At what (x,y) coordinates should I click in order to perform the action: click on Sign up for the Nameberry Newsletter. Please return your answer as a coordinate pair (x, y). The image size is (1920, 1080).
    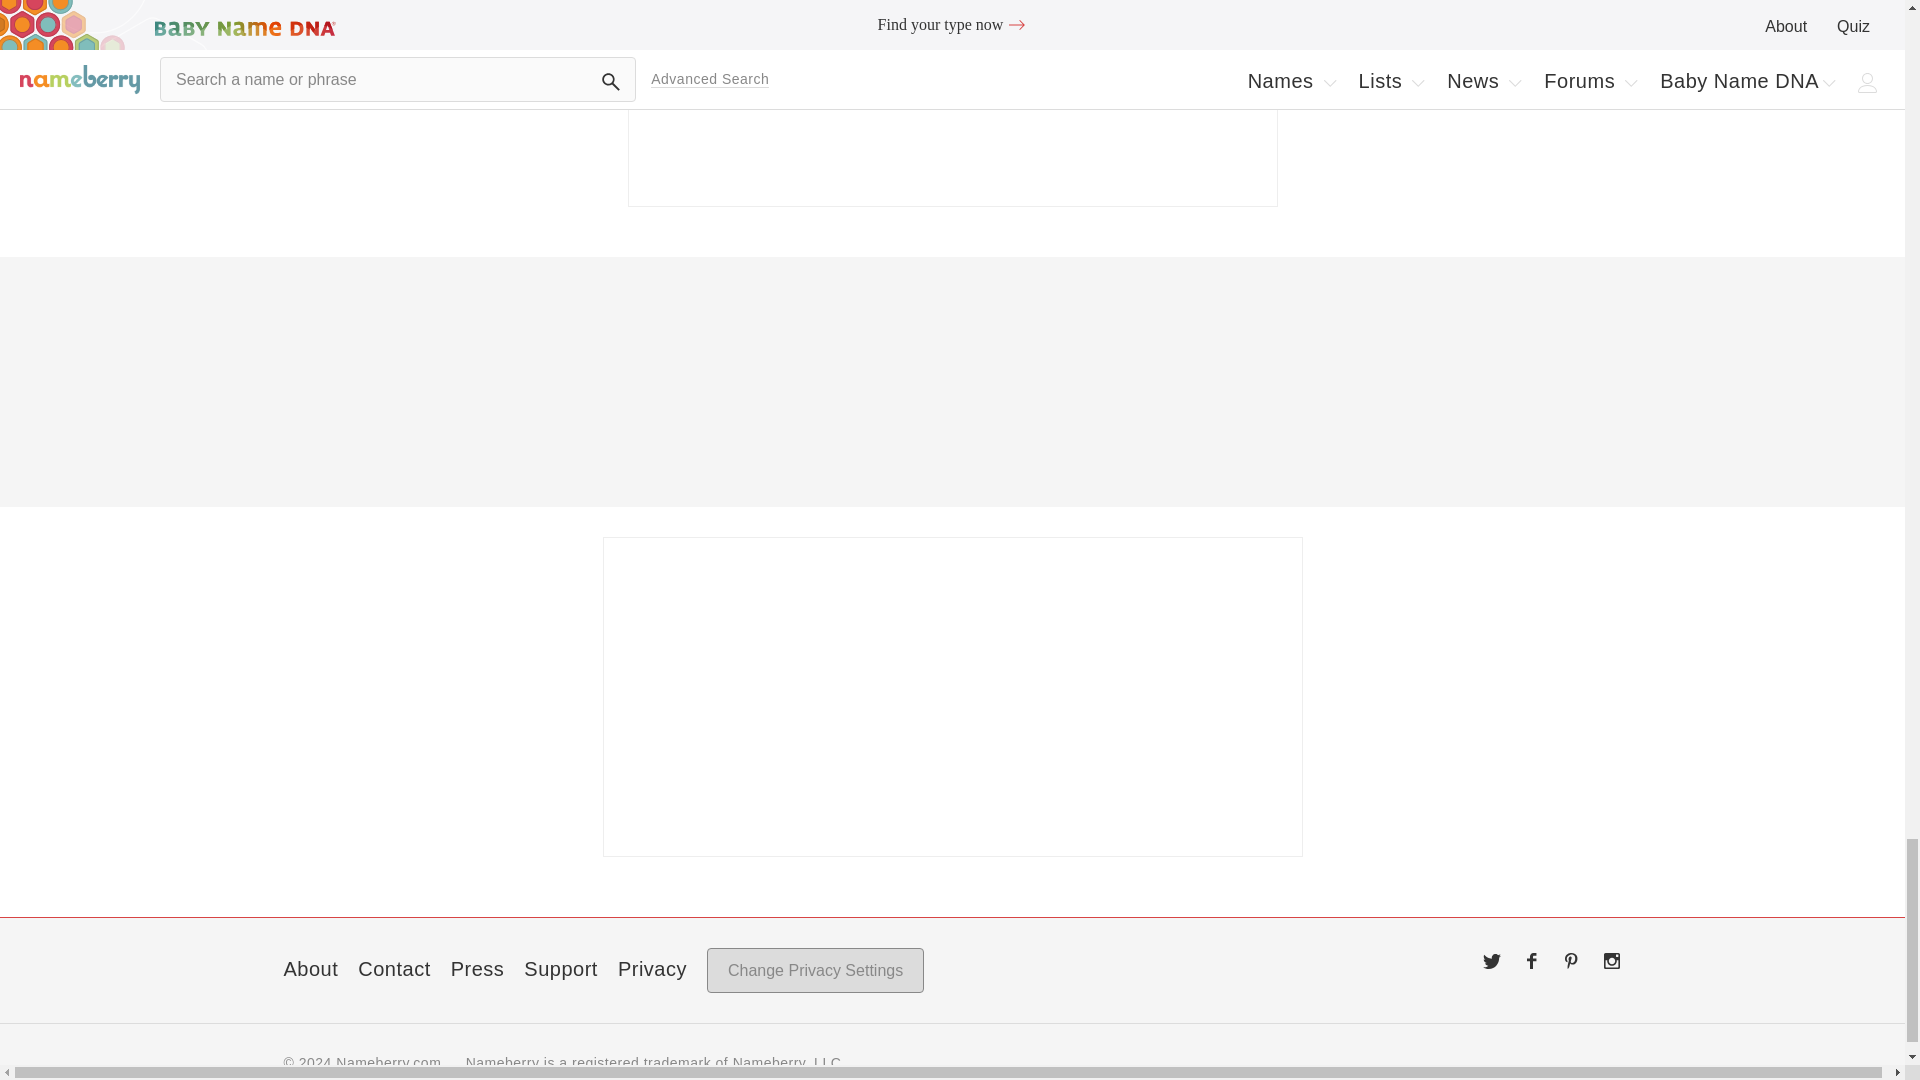
    Looking at the image, I should click on (952, 104).